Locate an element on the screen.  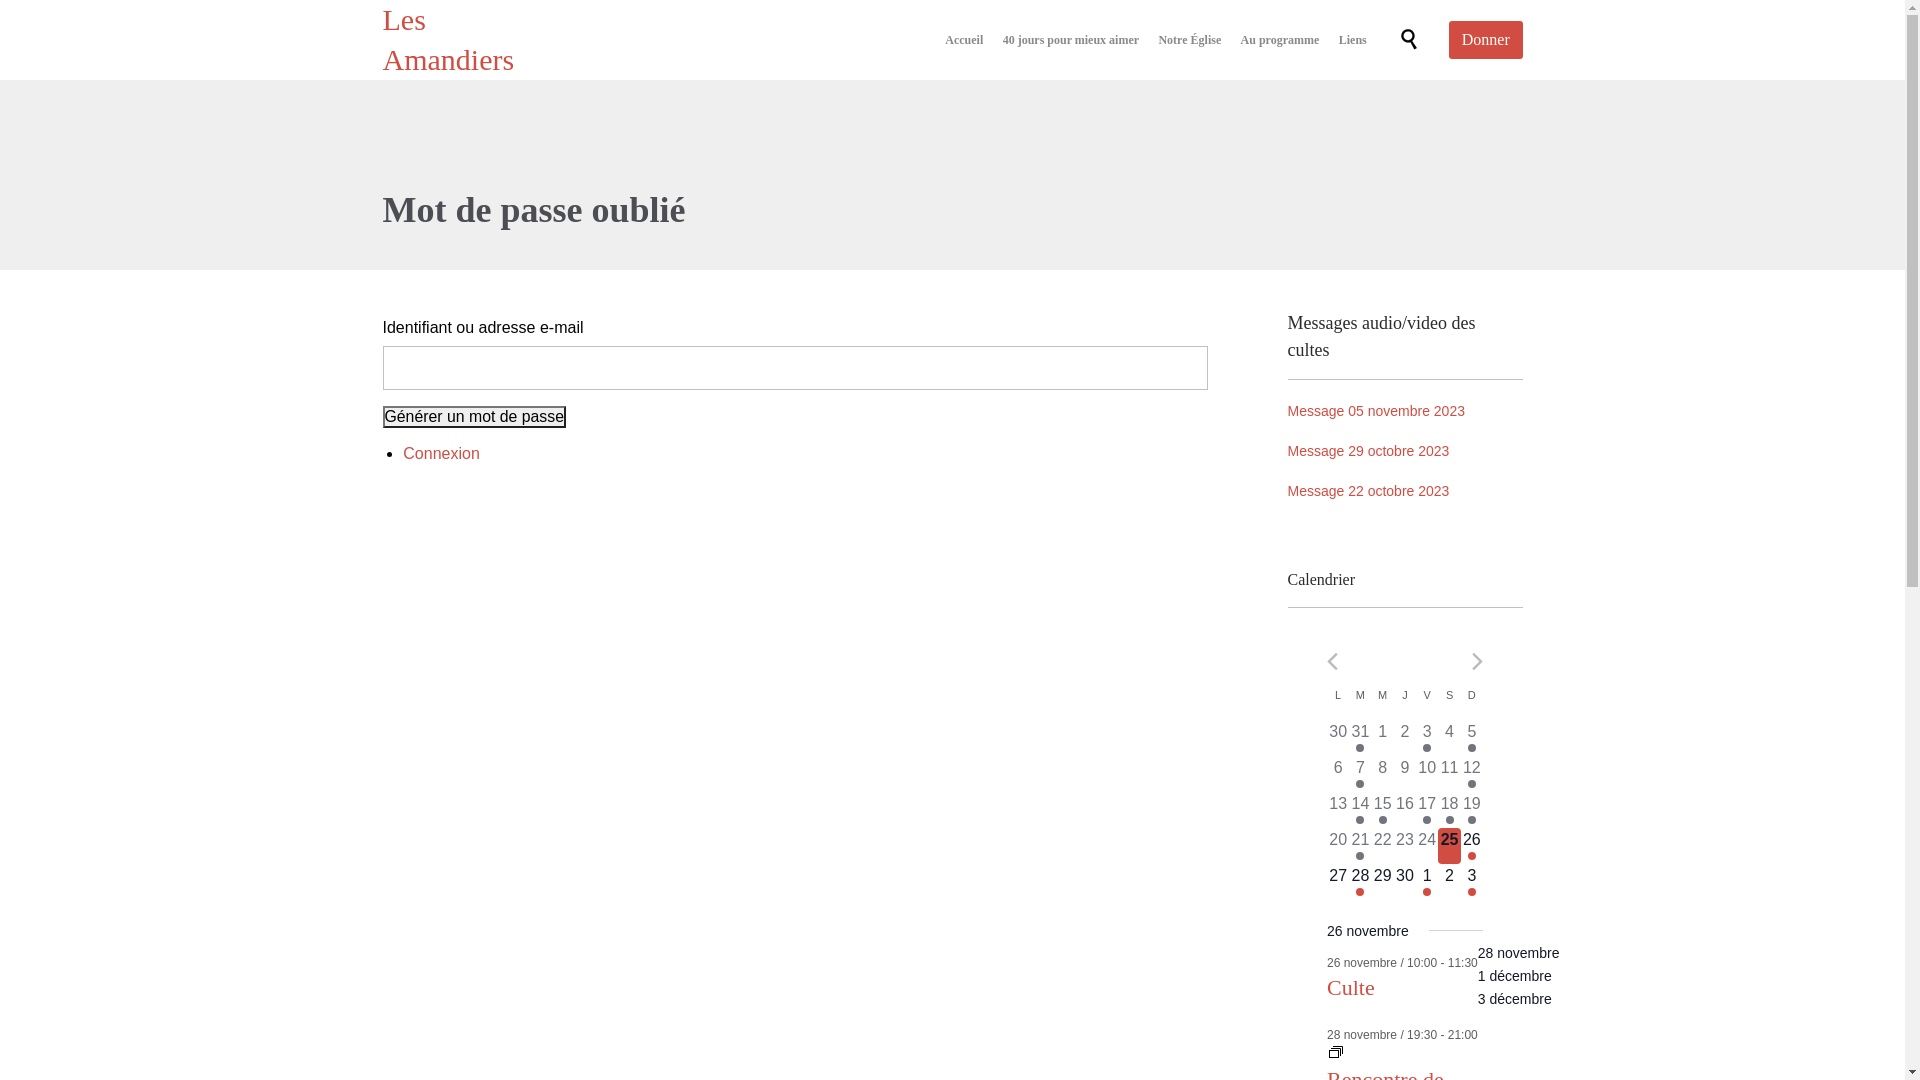
Donner is located at coordinates (1486, 40).